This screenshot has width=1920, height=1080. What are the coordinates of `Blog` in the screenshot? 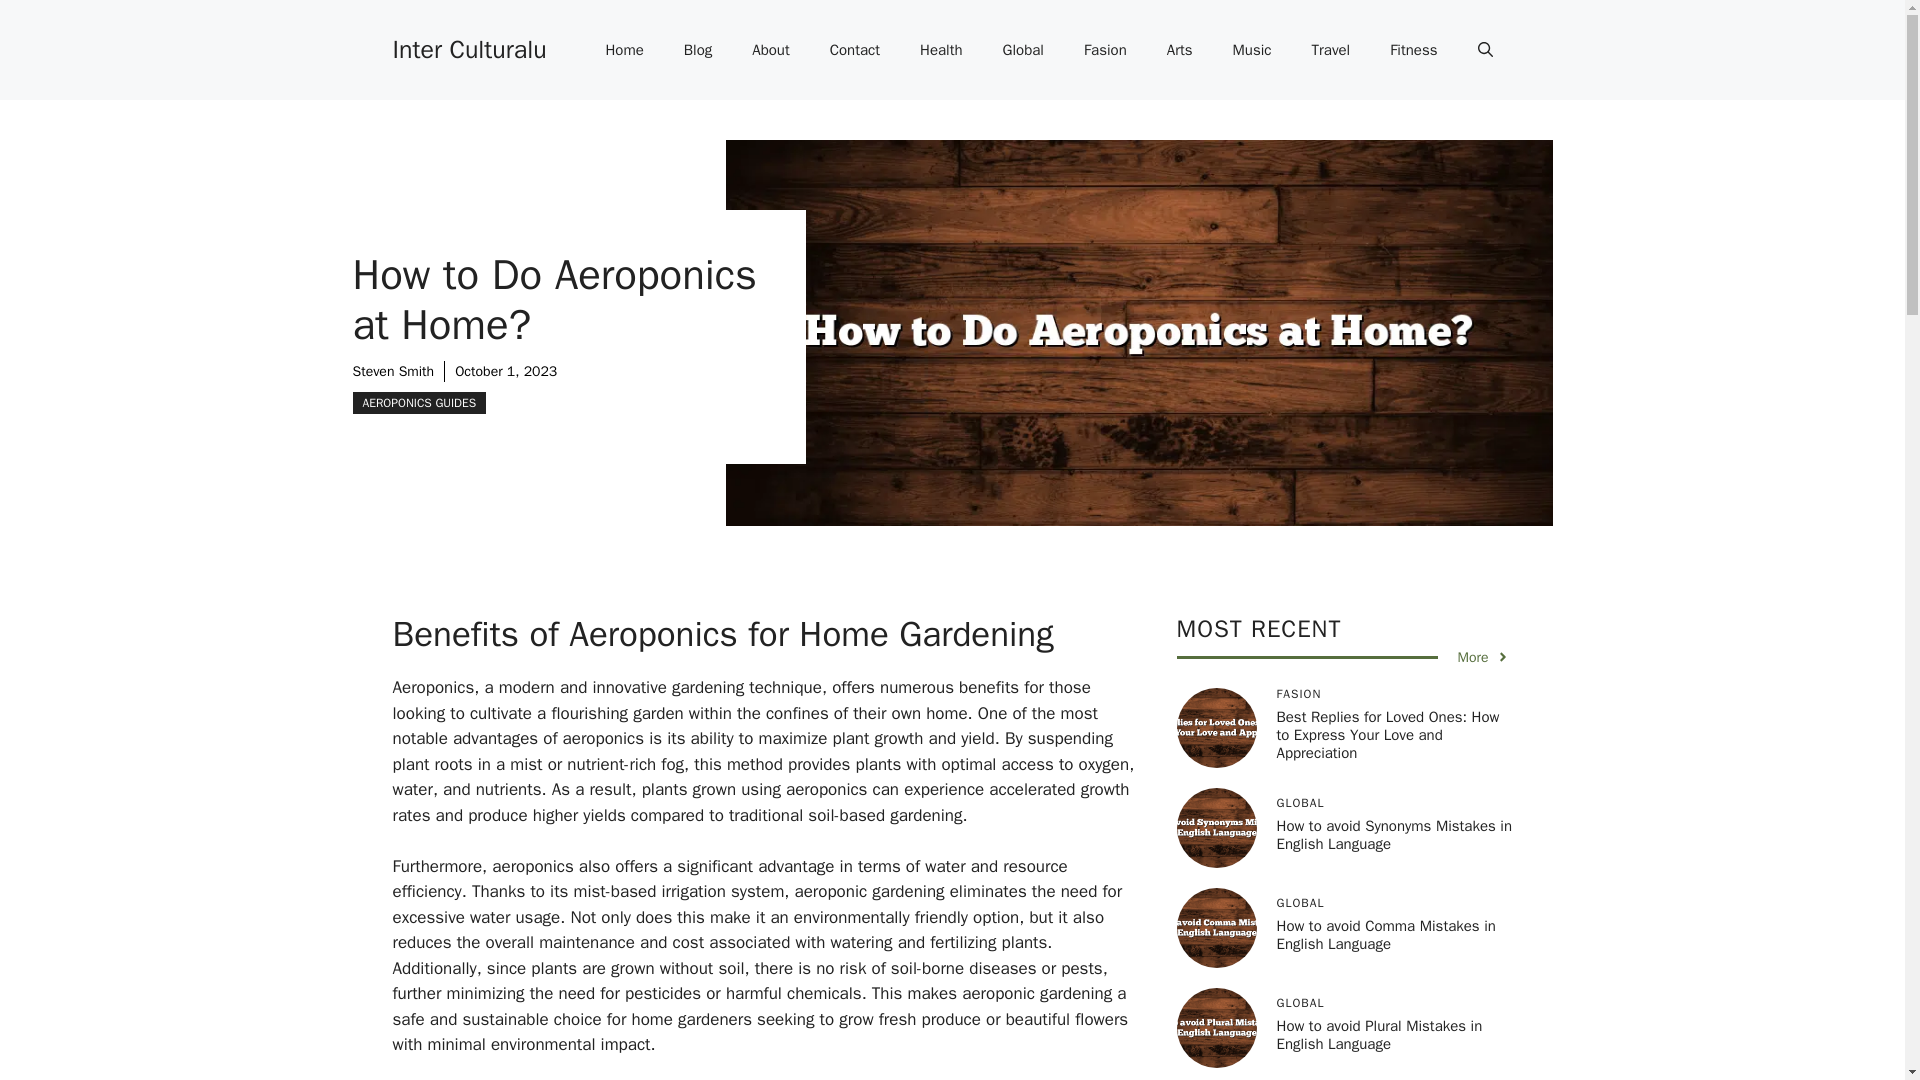 It's located at (698, 50).